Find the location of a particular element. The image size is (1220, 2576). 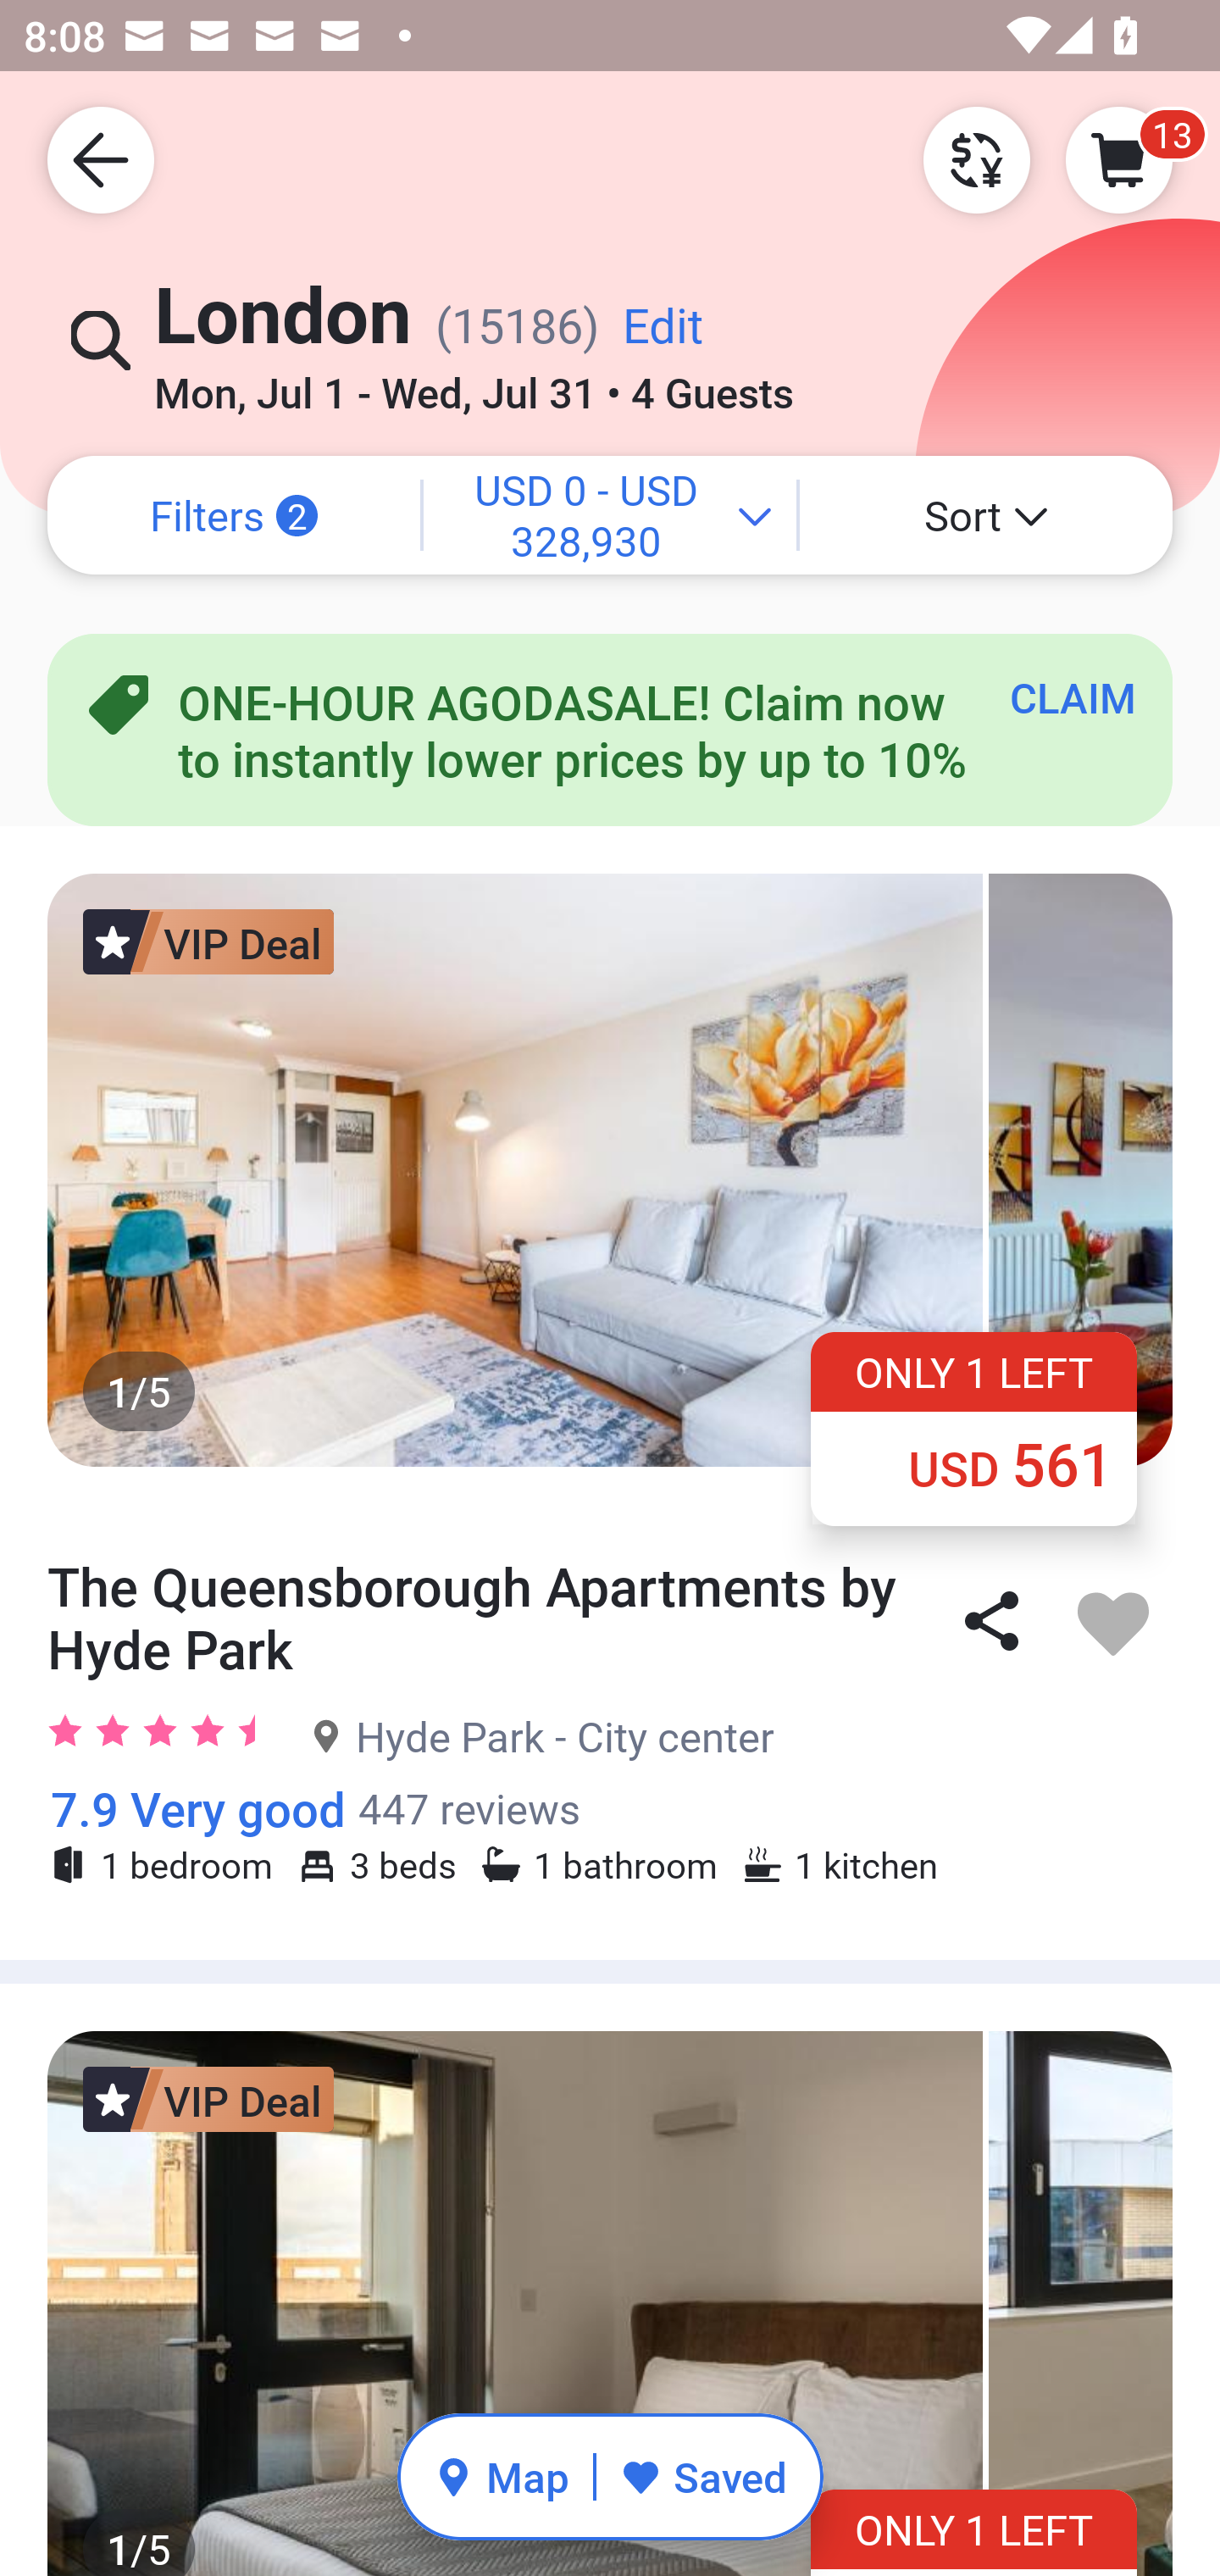

⁦USD 0⁩ - ⁦USD 328,930⁩ is located at coordinates (610, 515).